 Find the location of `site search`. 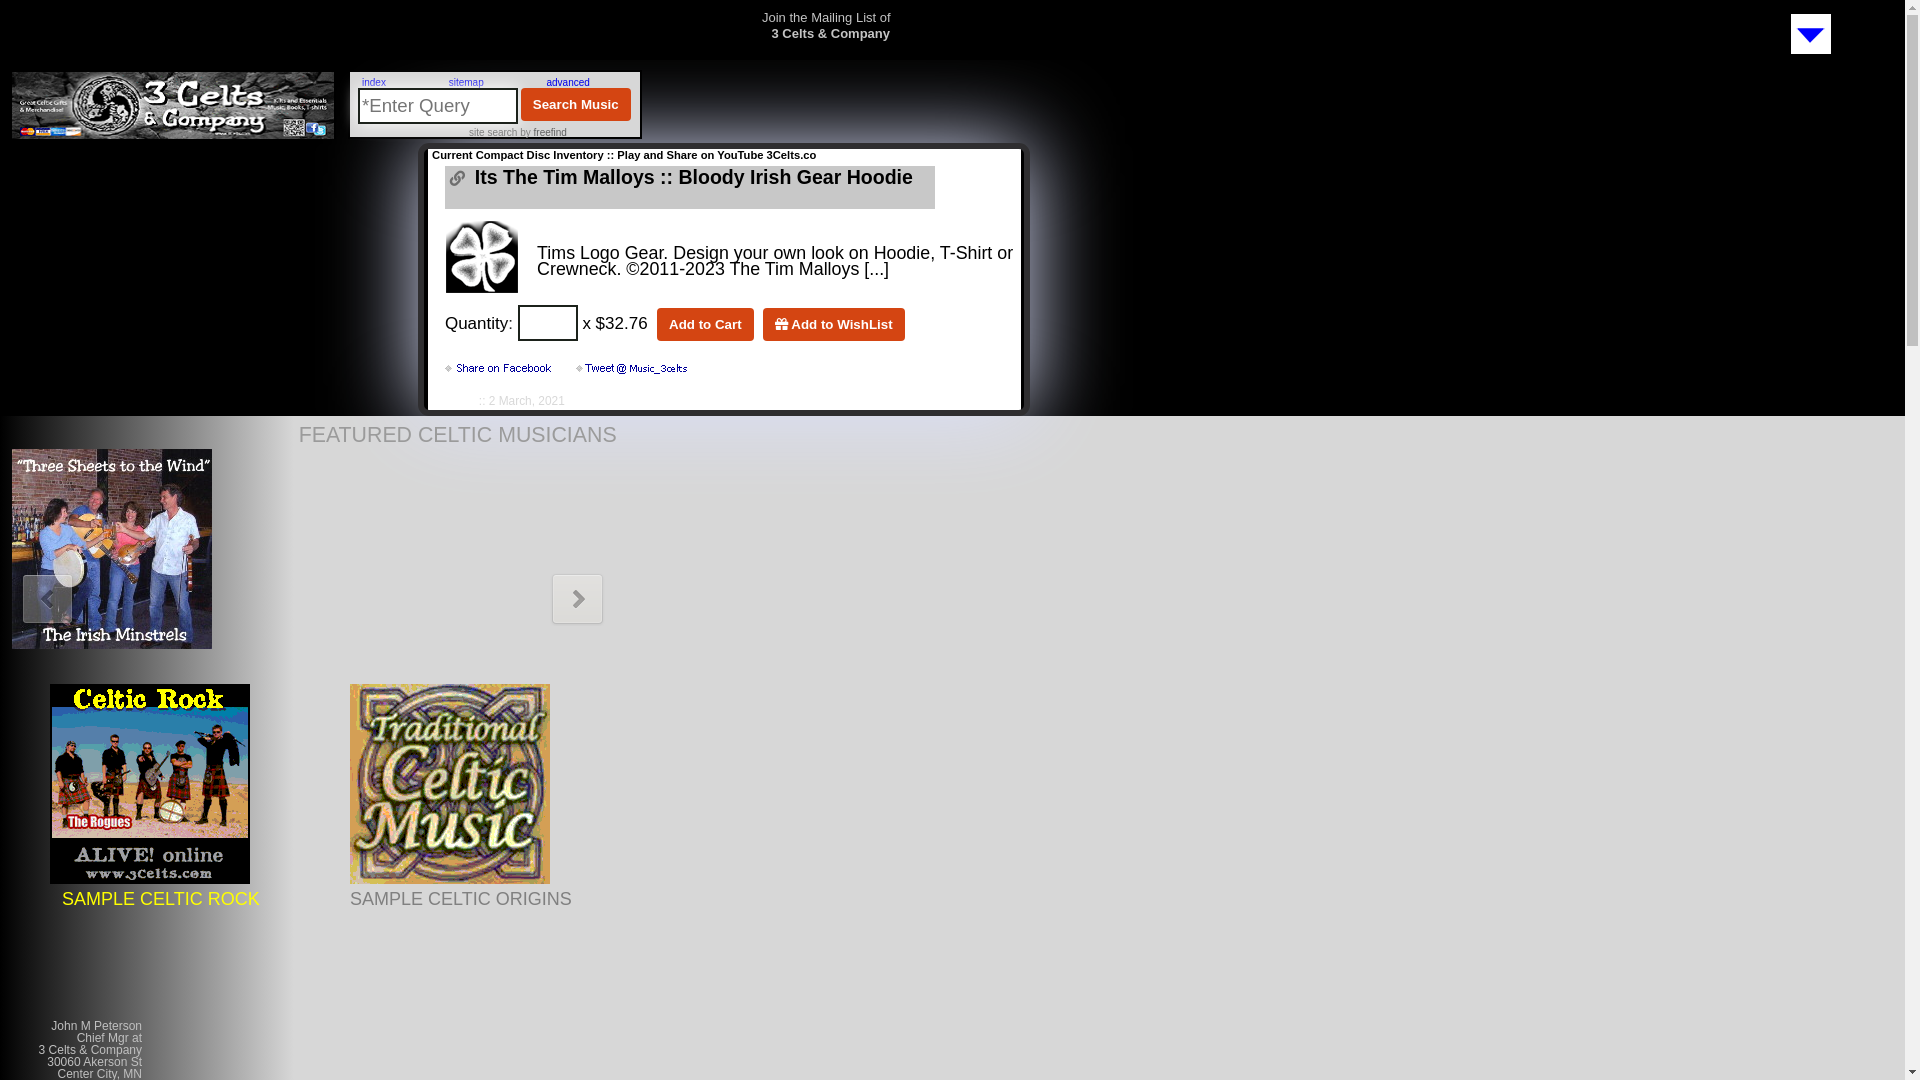

site search is located at coordinates (493, 132).